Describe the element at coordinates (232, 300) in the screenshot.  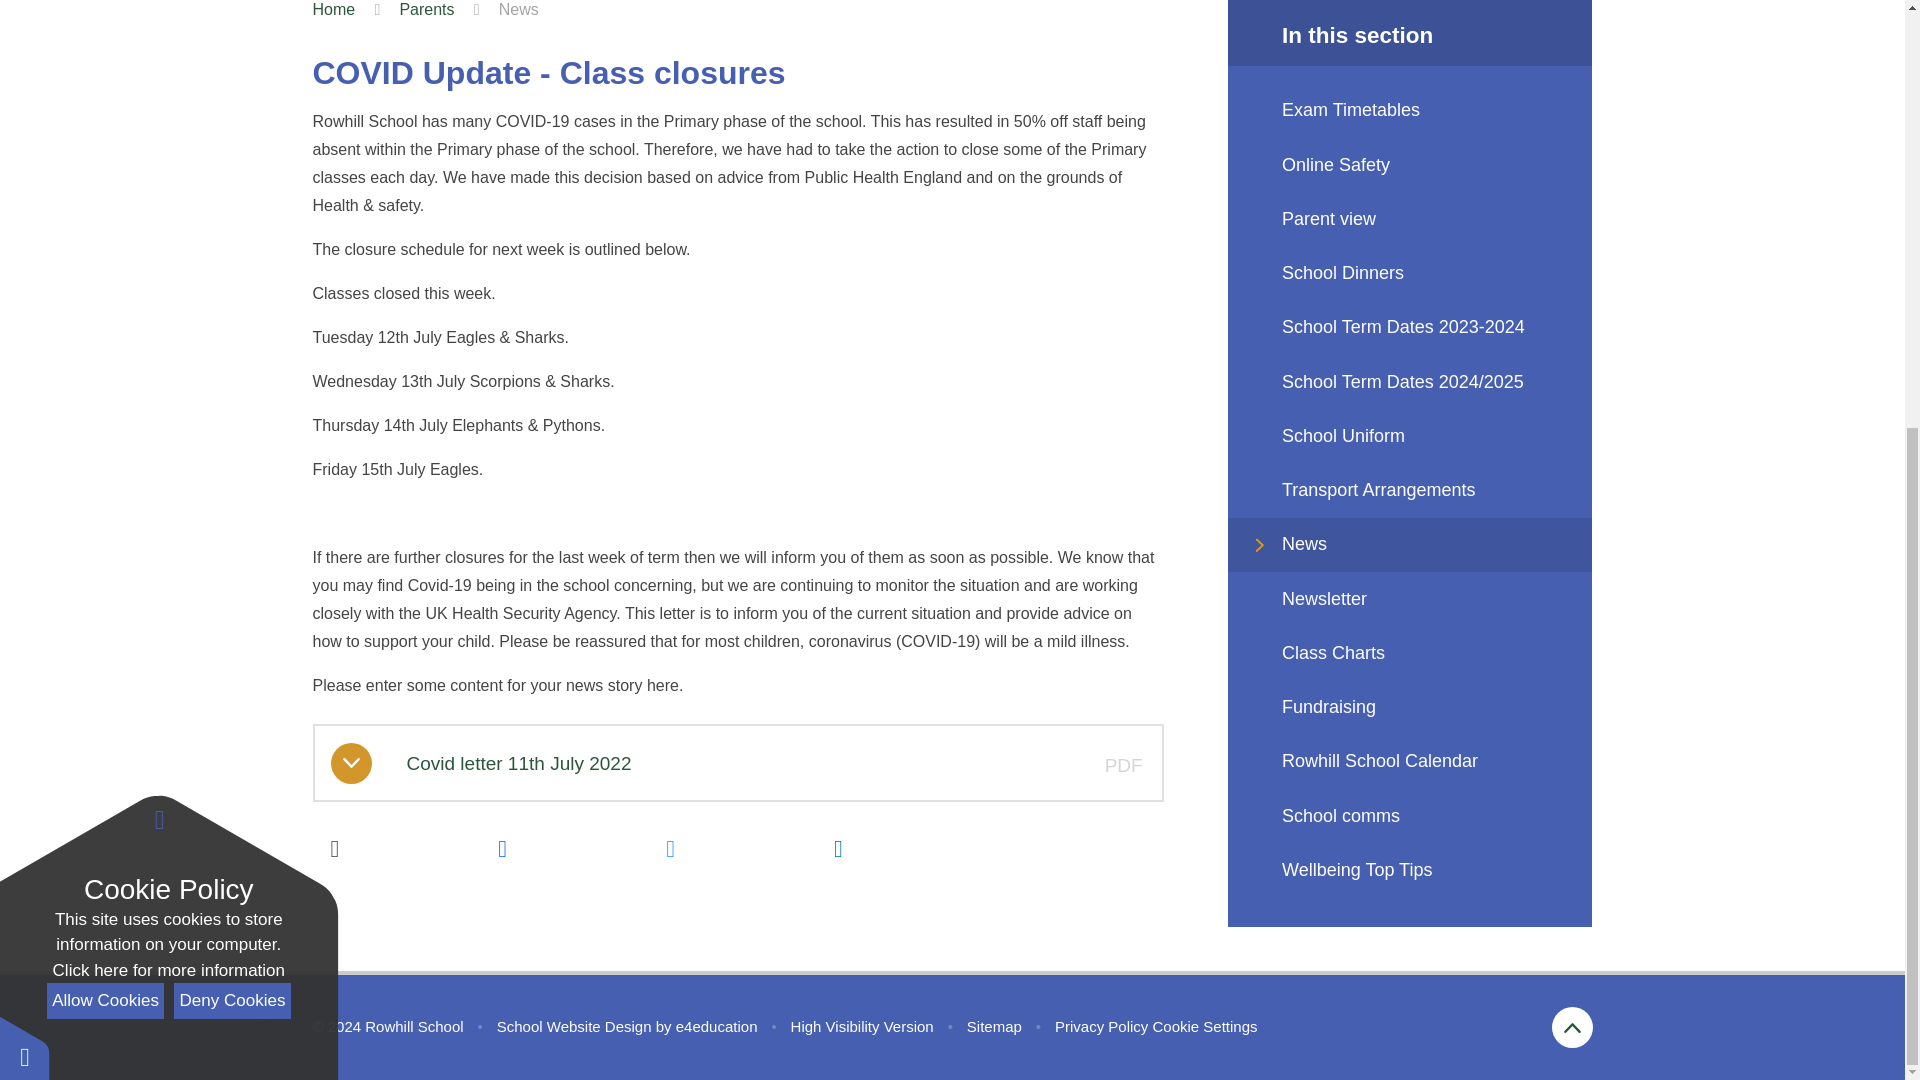
I see `Deny Cookies` at that location.